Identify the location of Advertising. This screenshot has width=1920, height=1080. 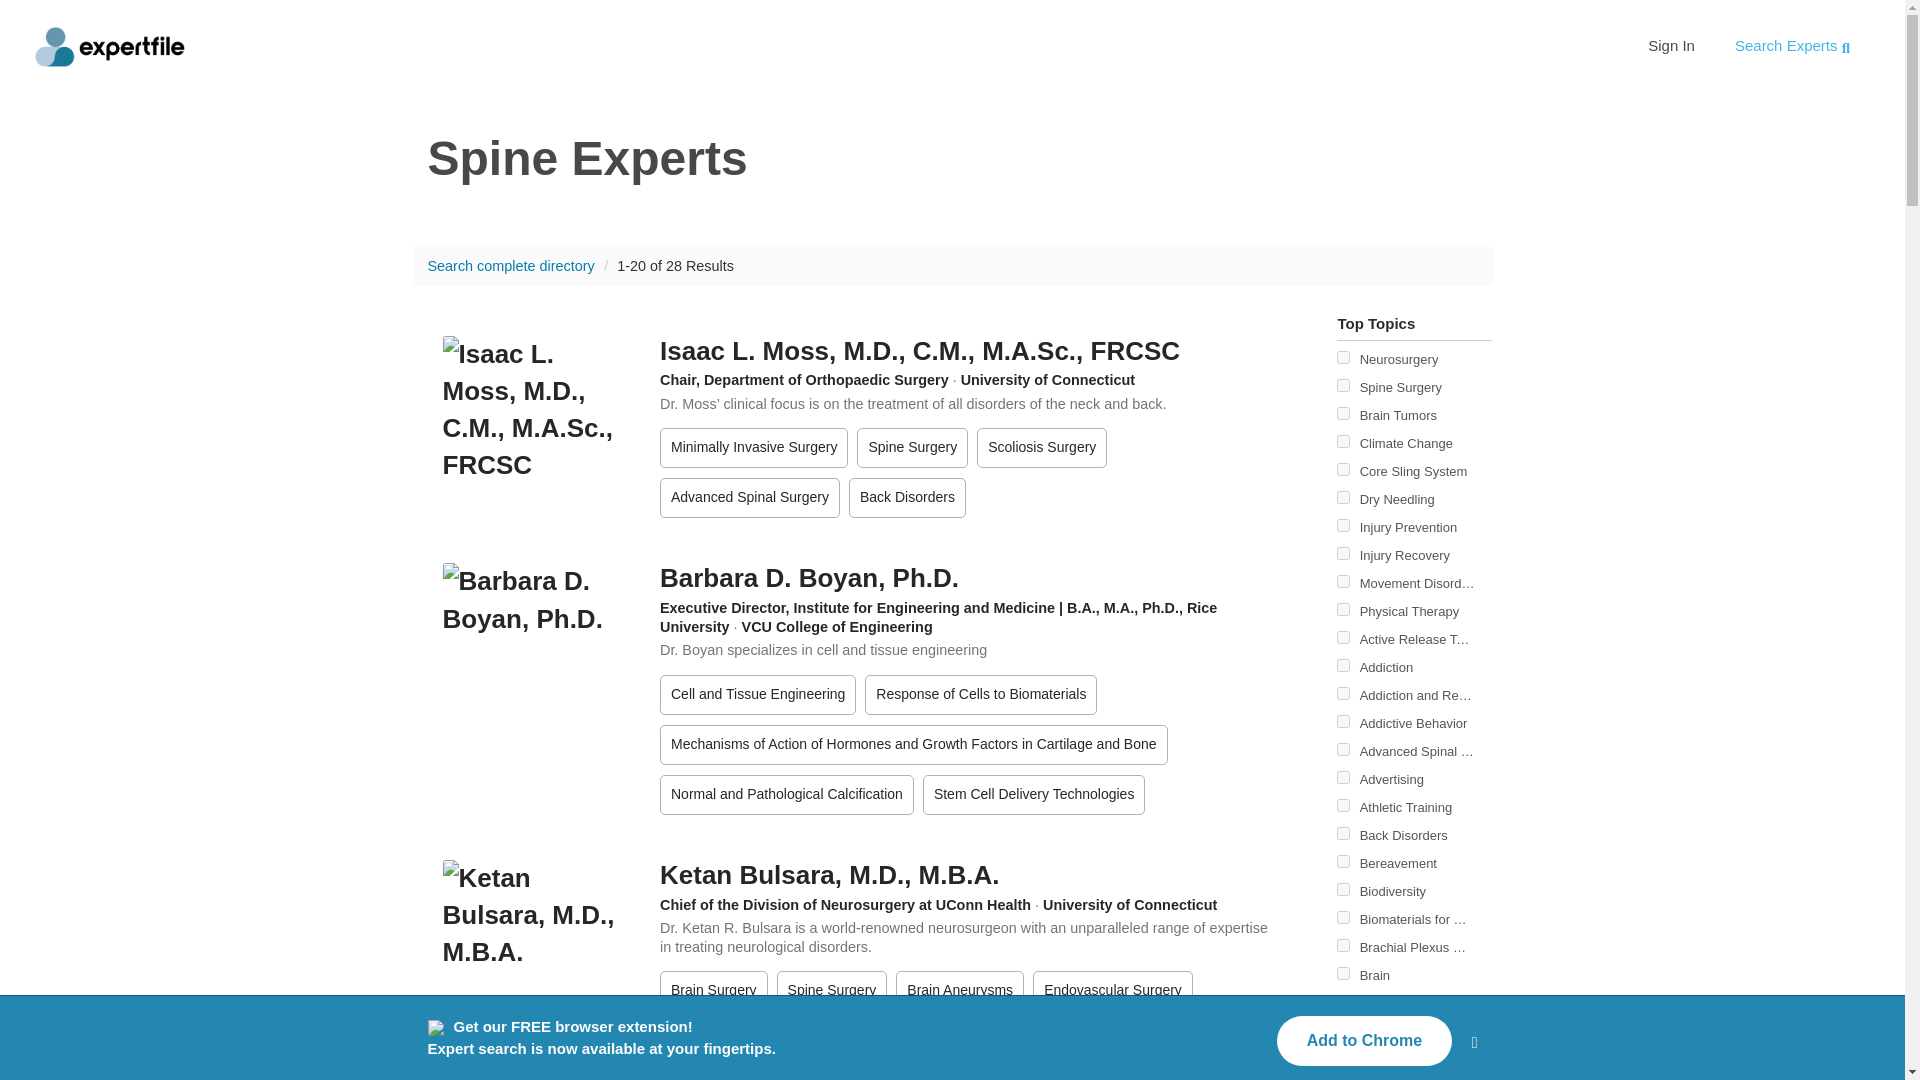
(1342, 778).